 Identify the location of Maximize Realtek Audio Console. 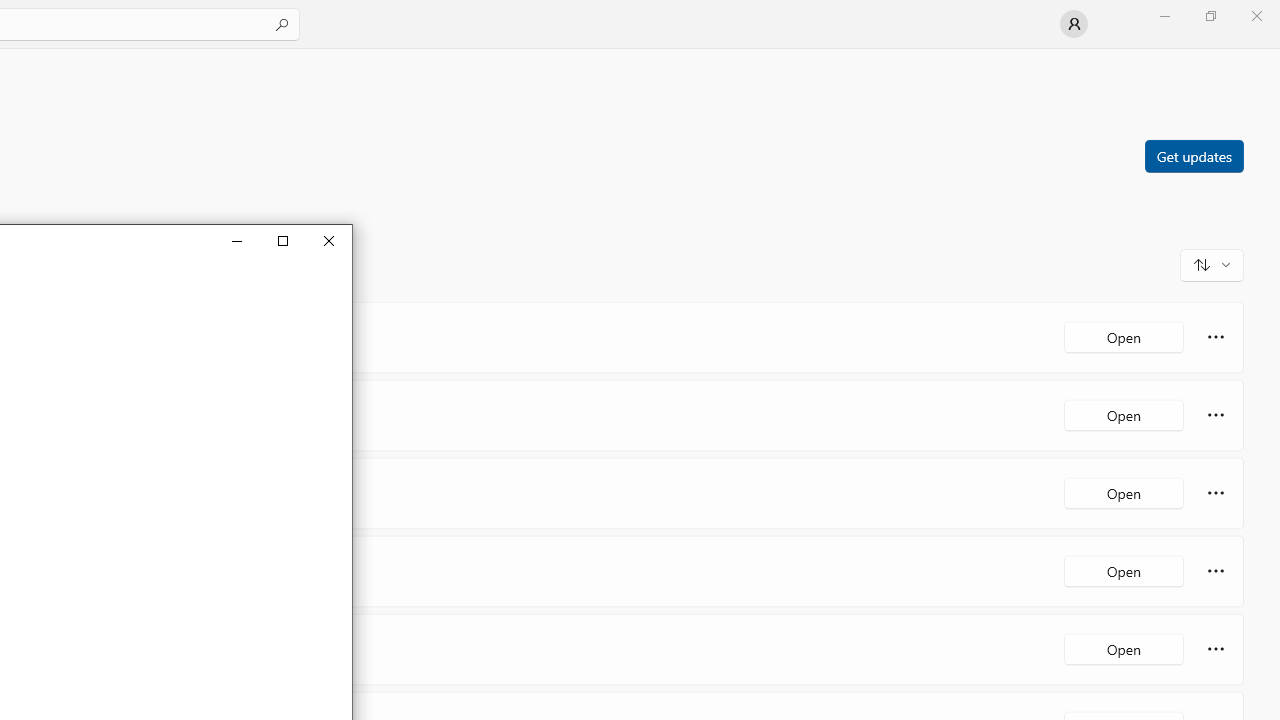
(282, 240).